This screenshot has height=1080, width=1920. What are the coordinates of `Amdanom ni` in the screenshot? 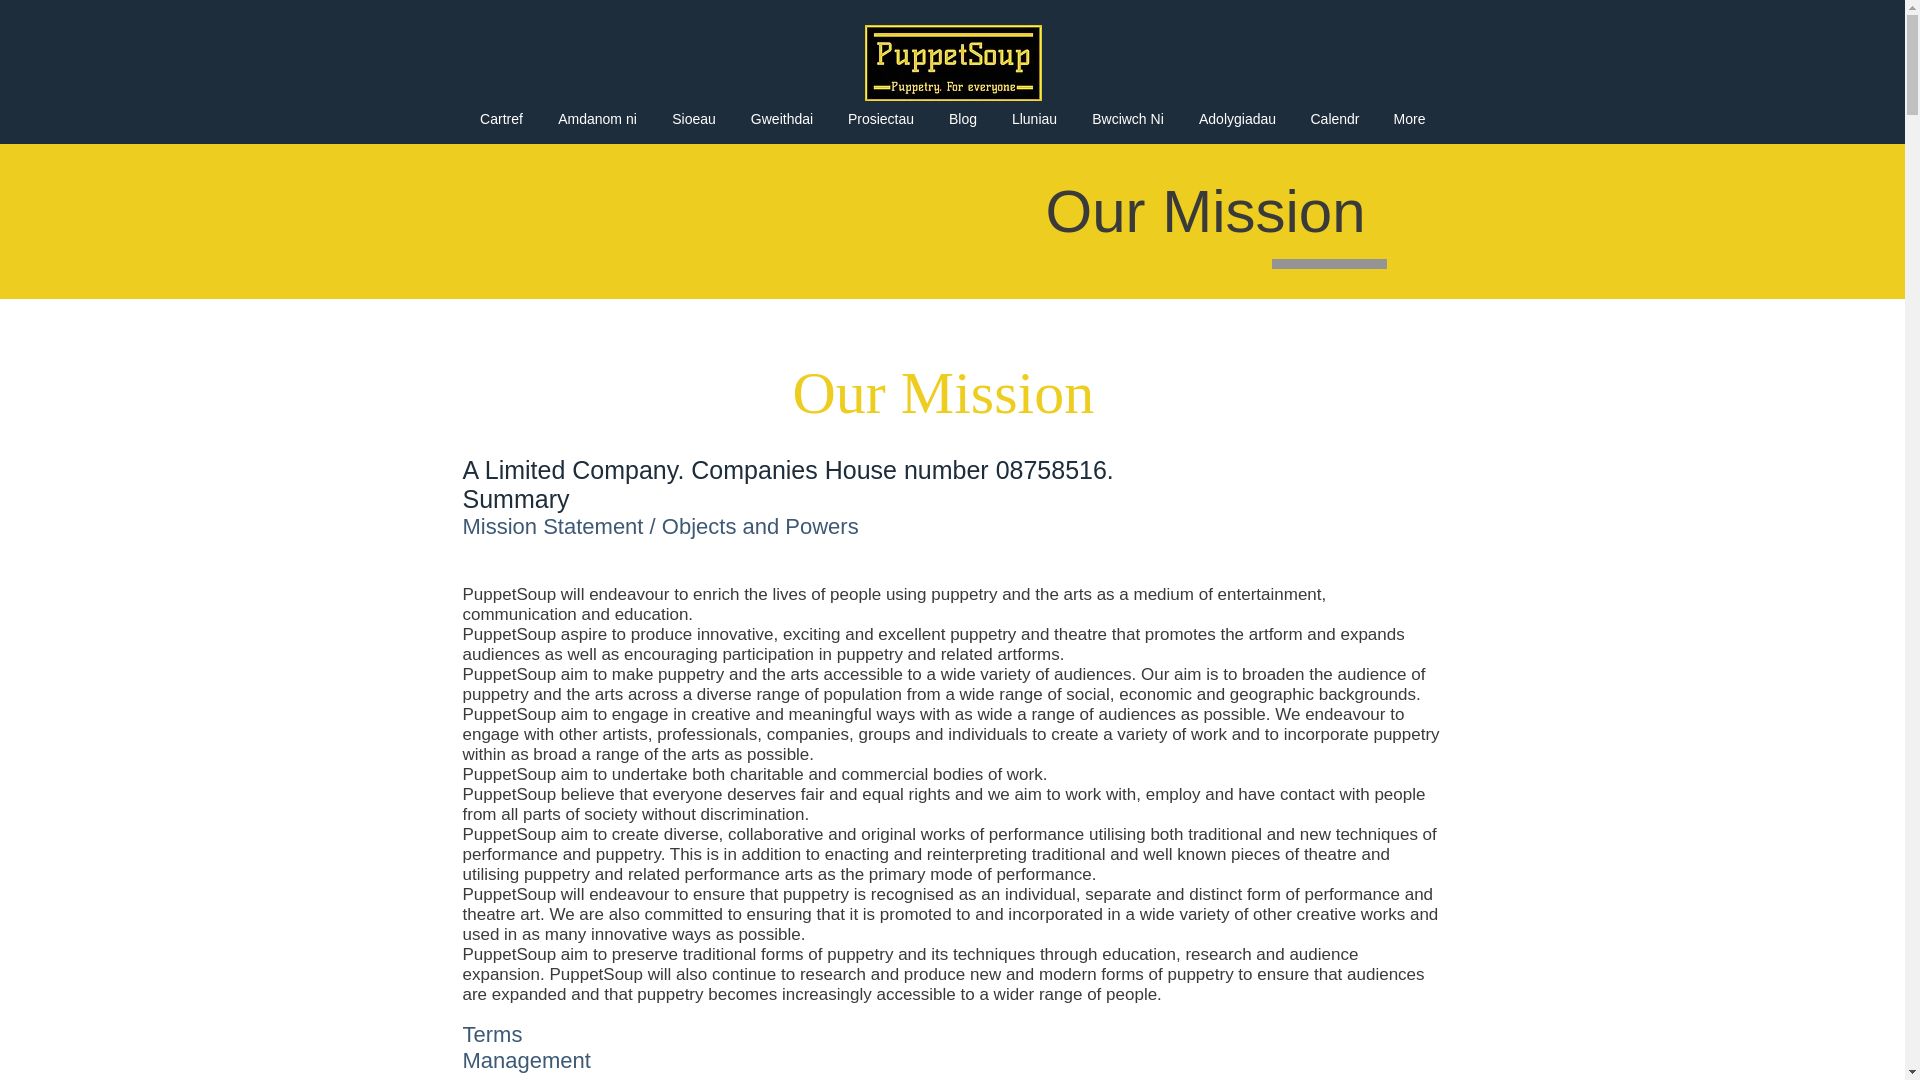 It's located at (596, 118).